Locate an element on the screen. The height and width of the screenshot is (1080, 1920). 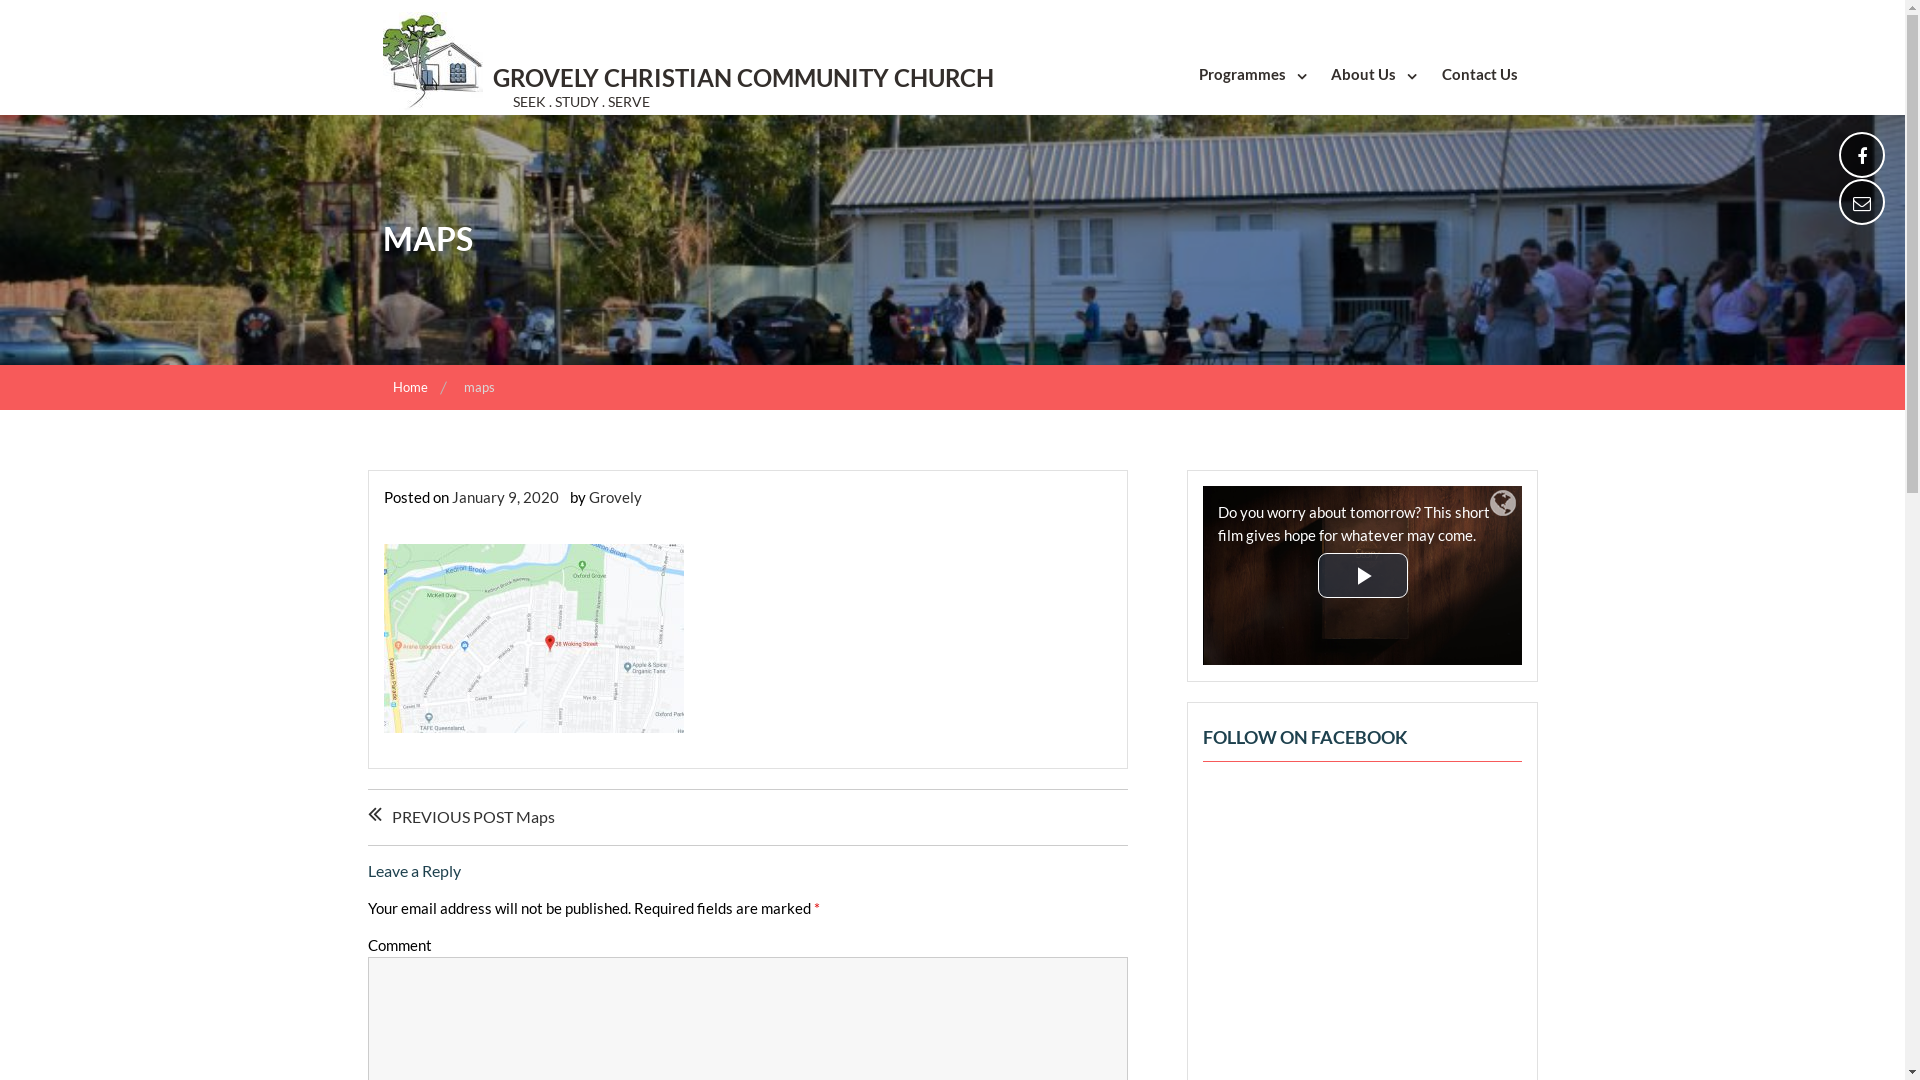
Grovely is located at coordinates (614, 497).